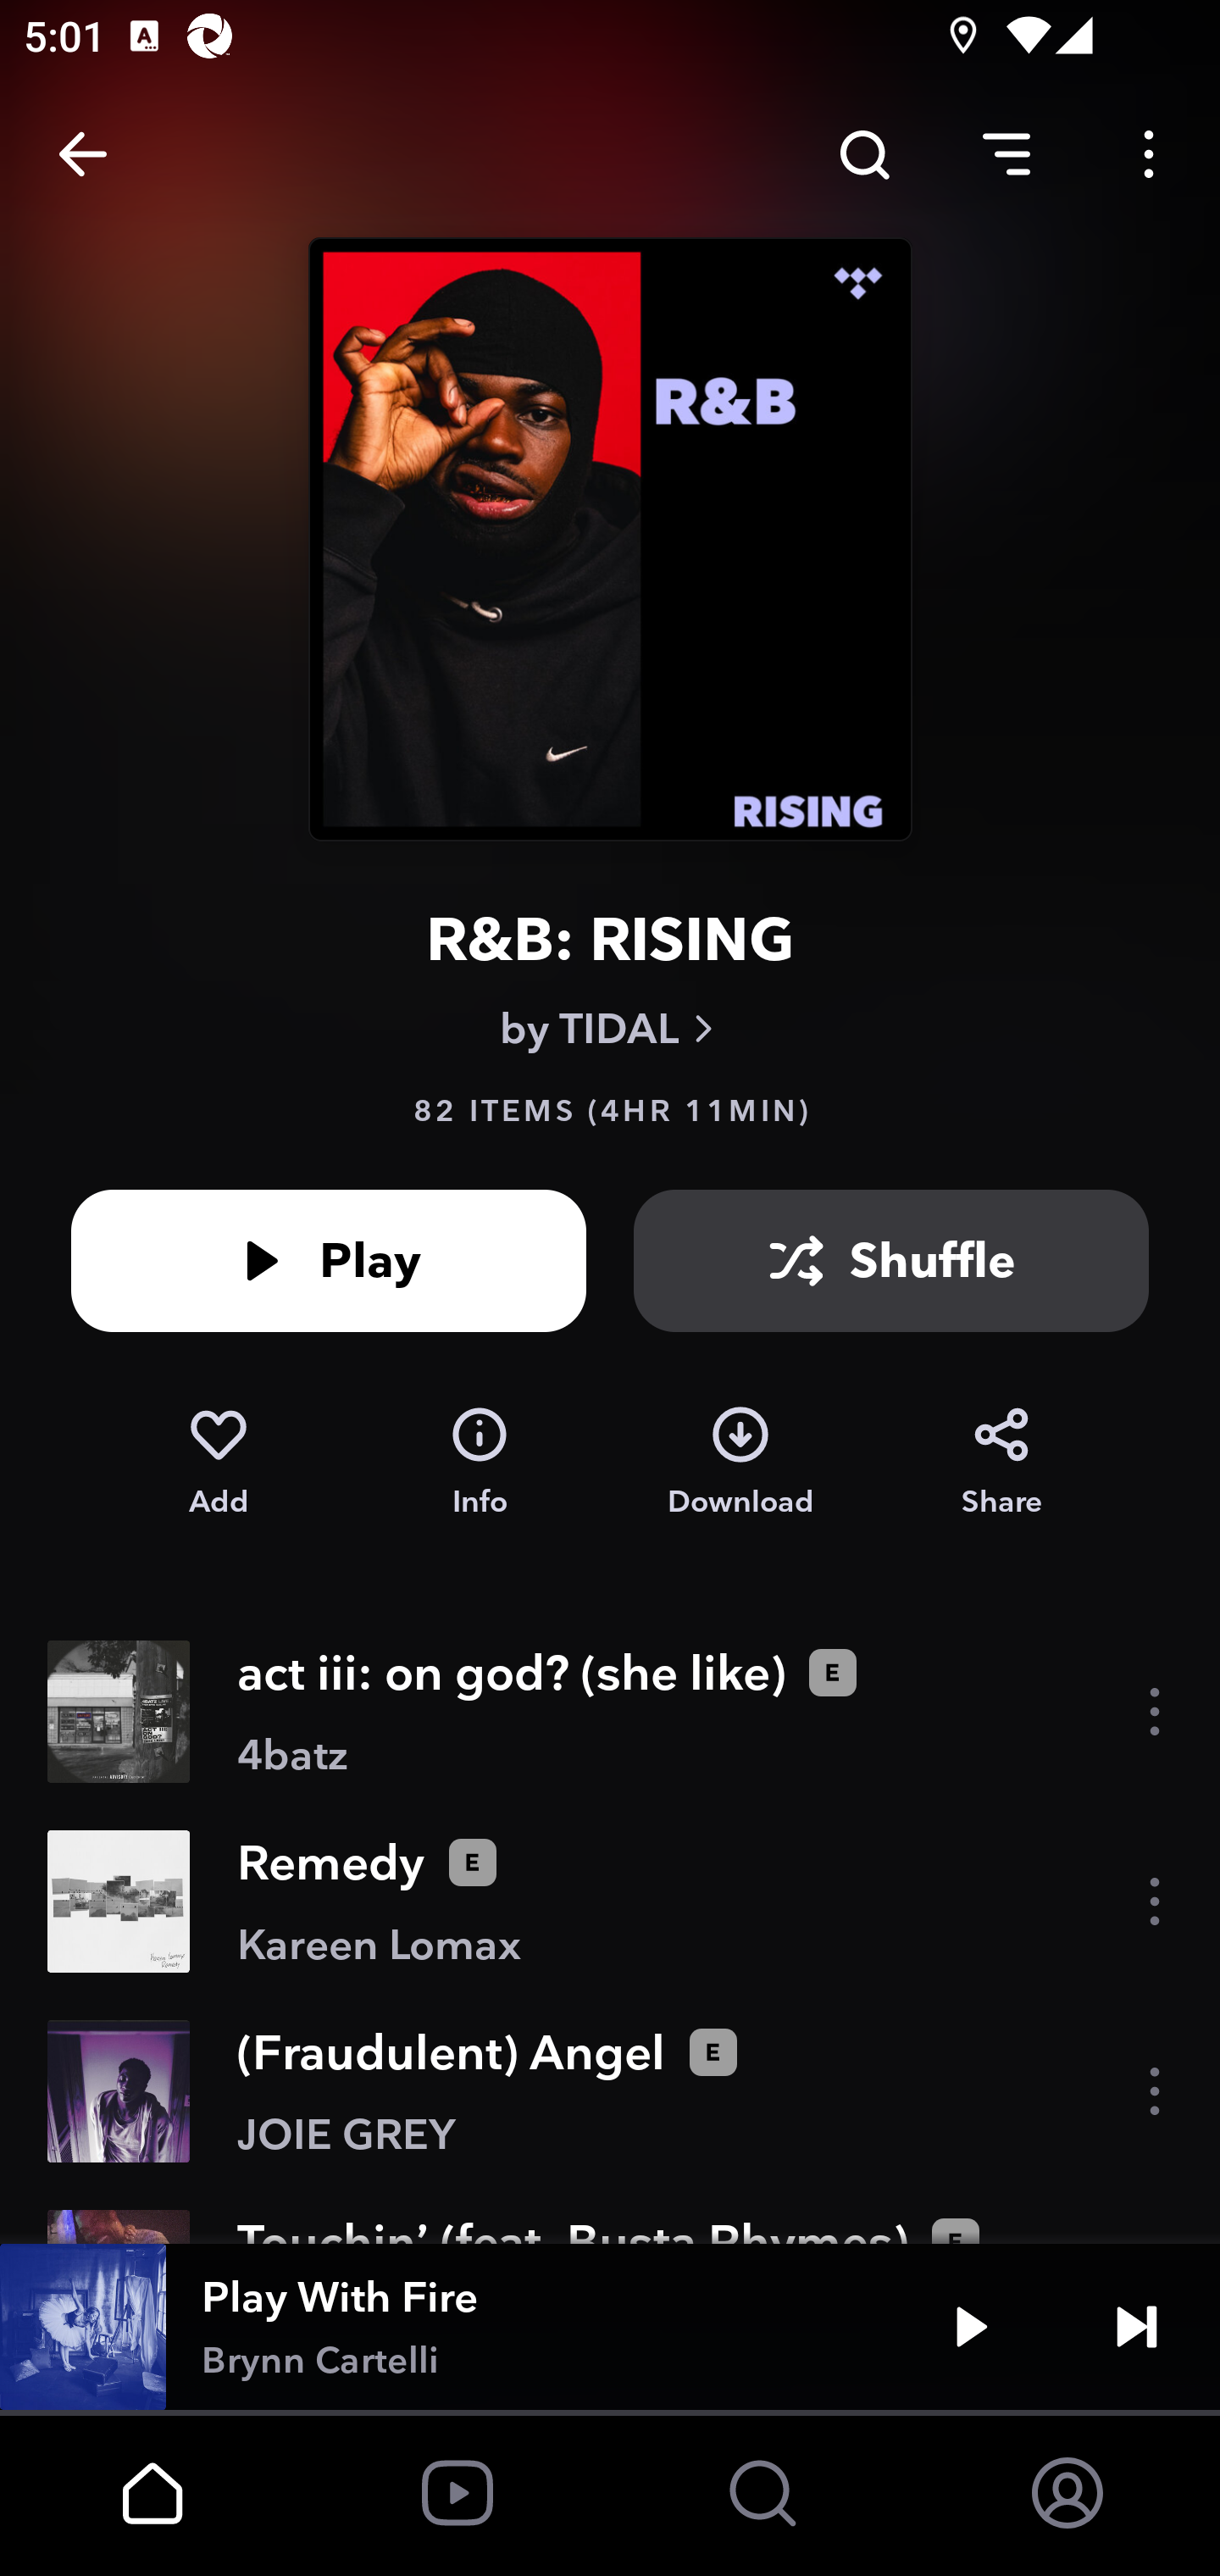  Describe the element at coordinates (218, 1463) in the screenshot. I see `Add` at that location.